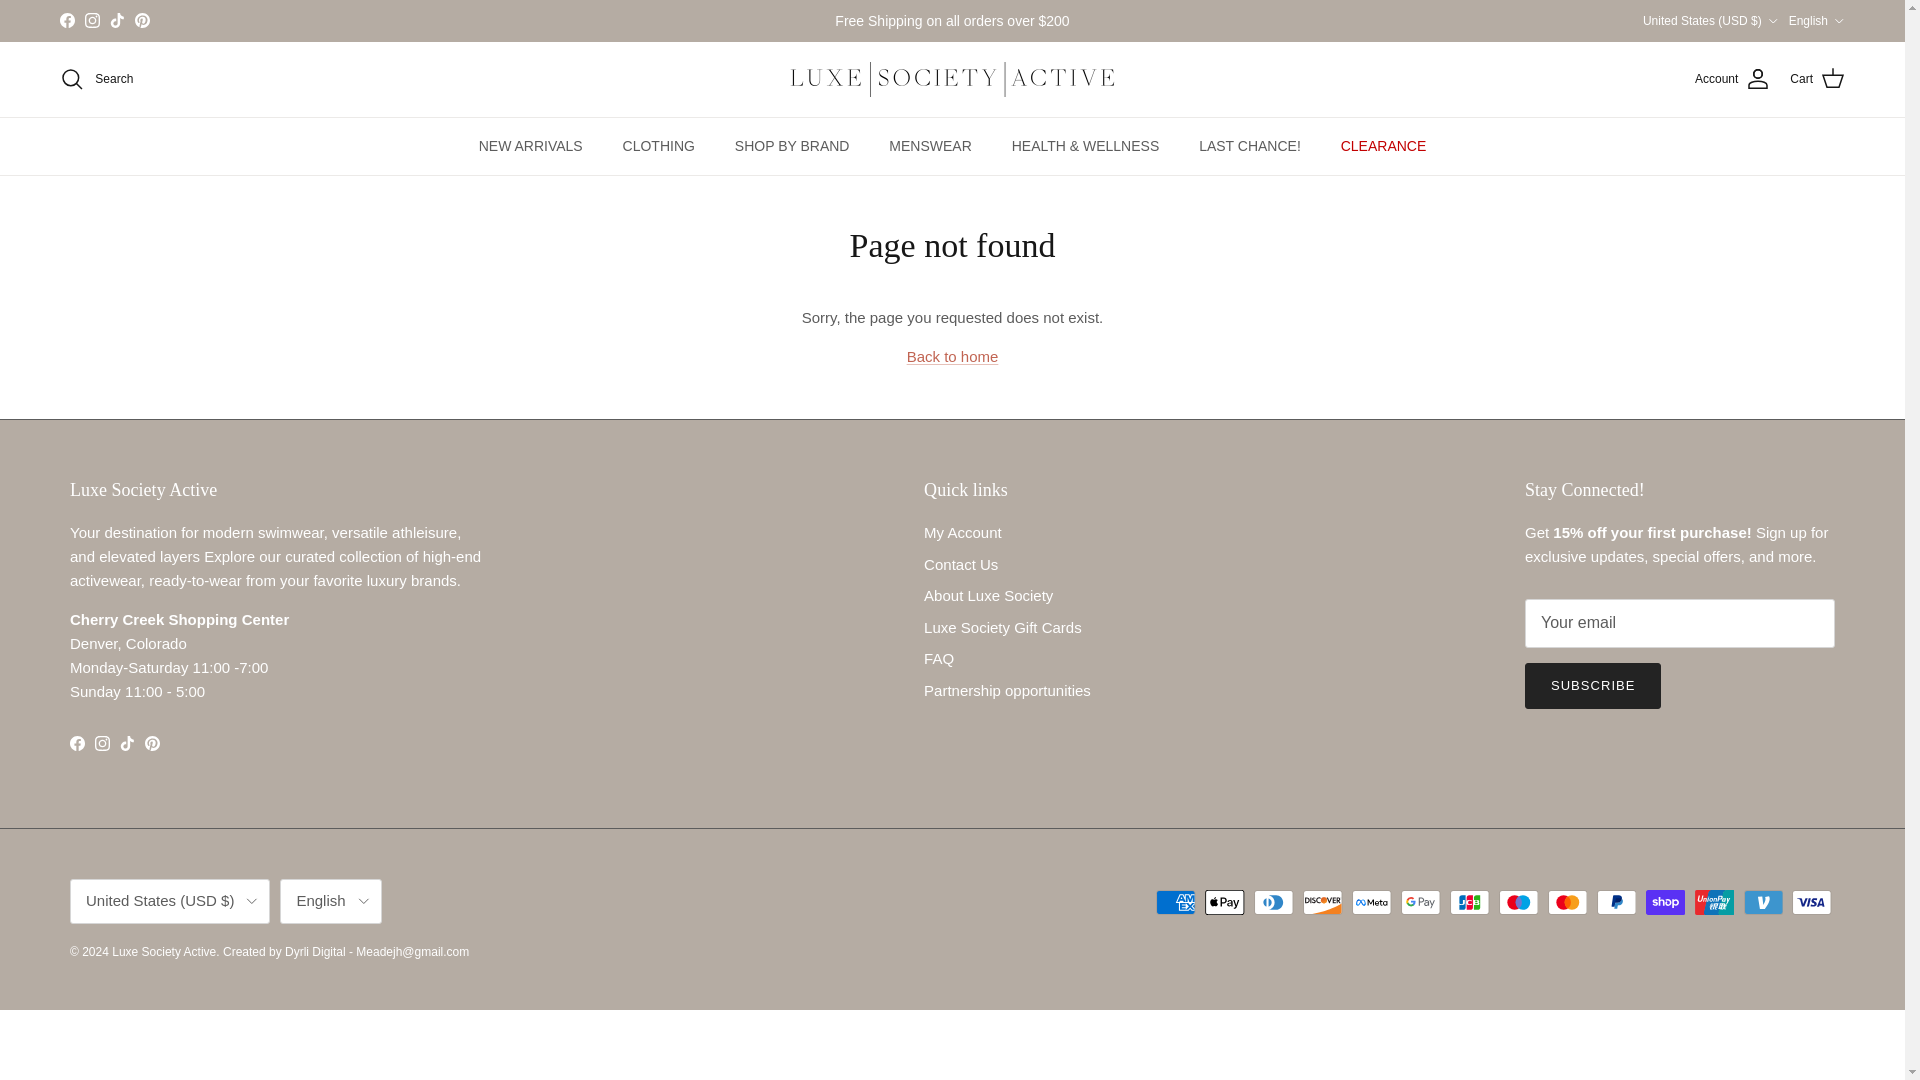  Describe the element at coordinates (116, 20) in the screenshot. I see `TikTok` at that location.